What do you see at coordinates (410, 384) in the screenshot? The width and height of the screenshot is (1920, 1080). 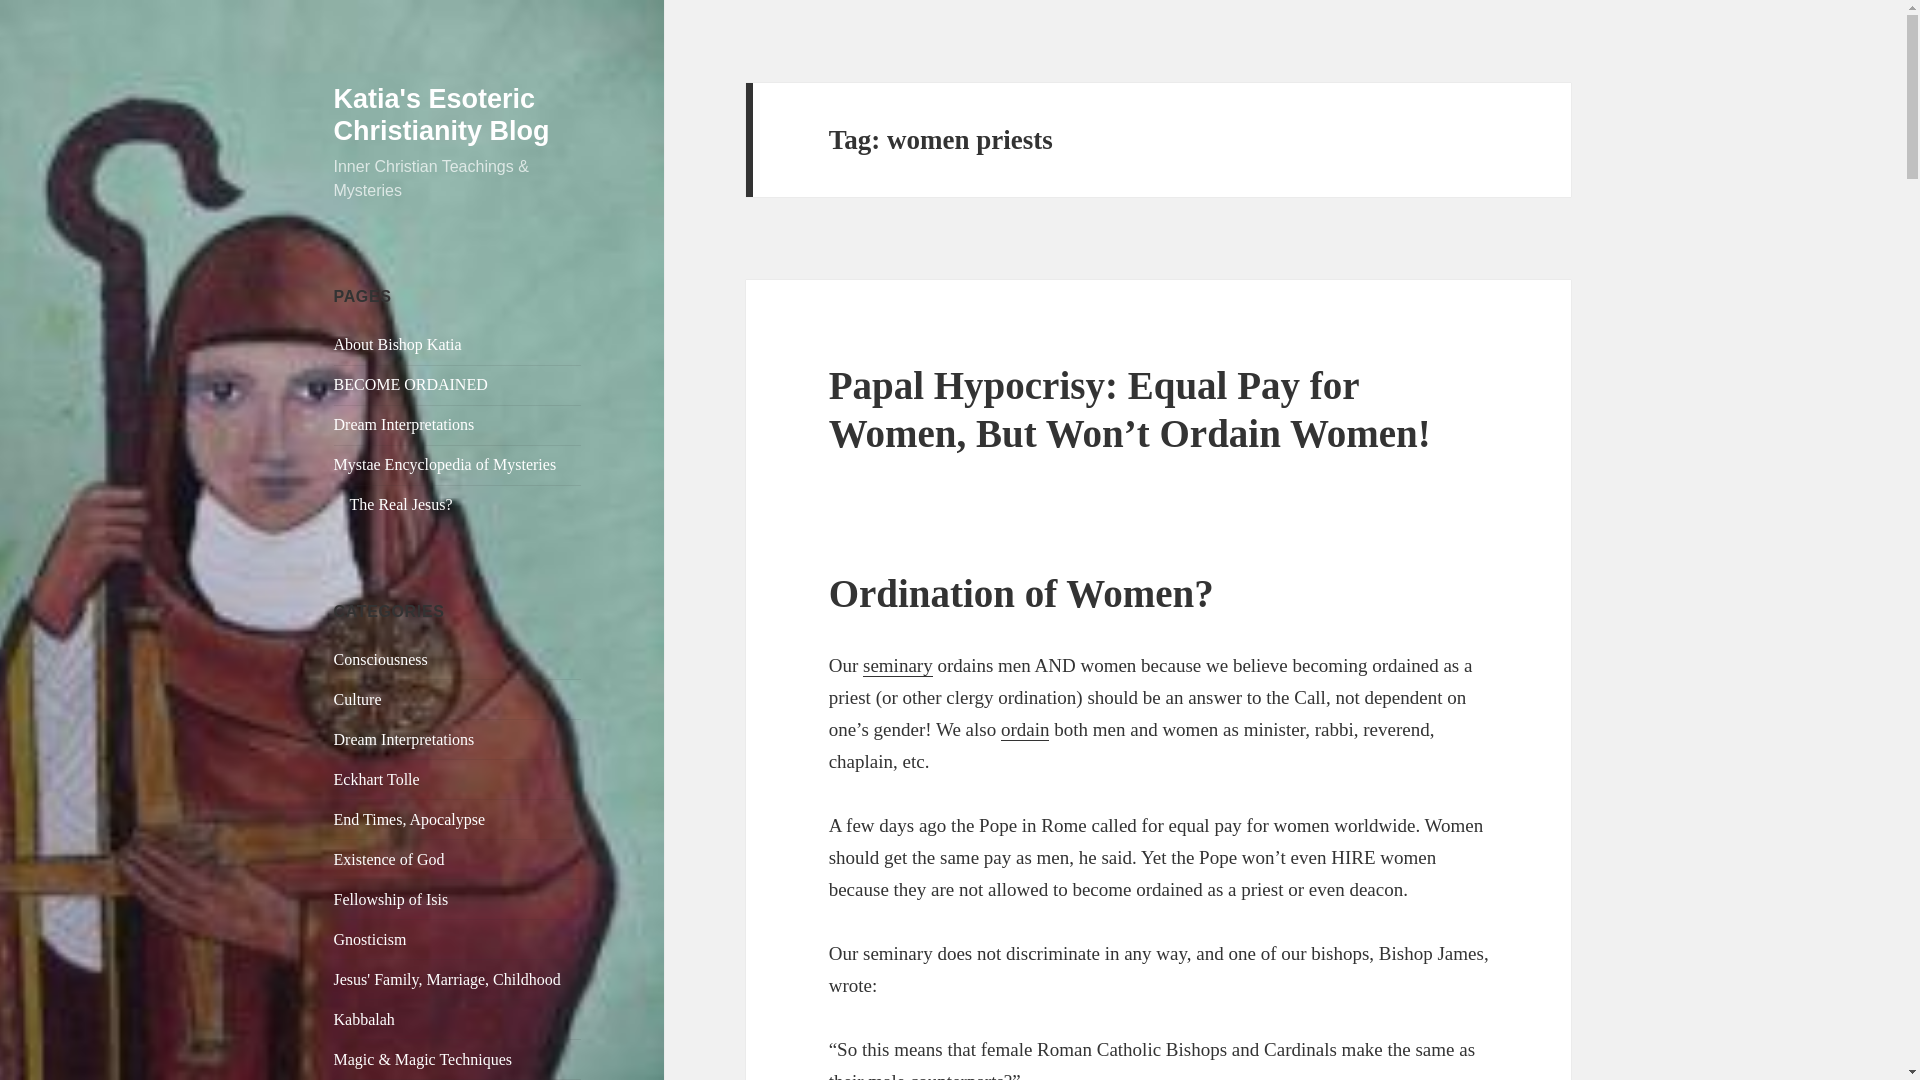 I see `BECOME ORDAINED` at bounding box center [410, 384].